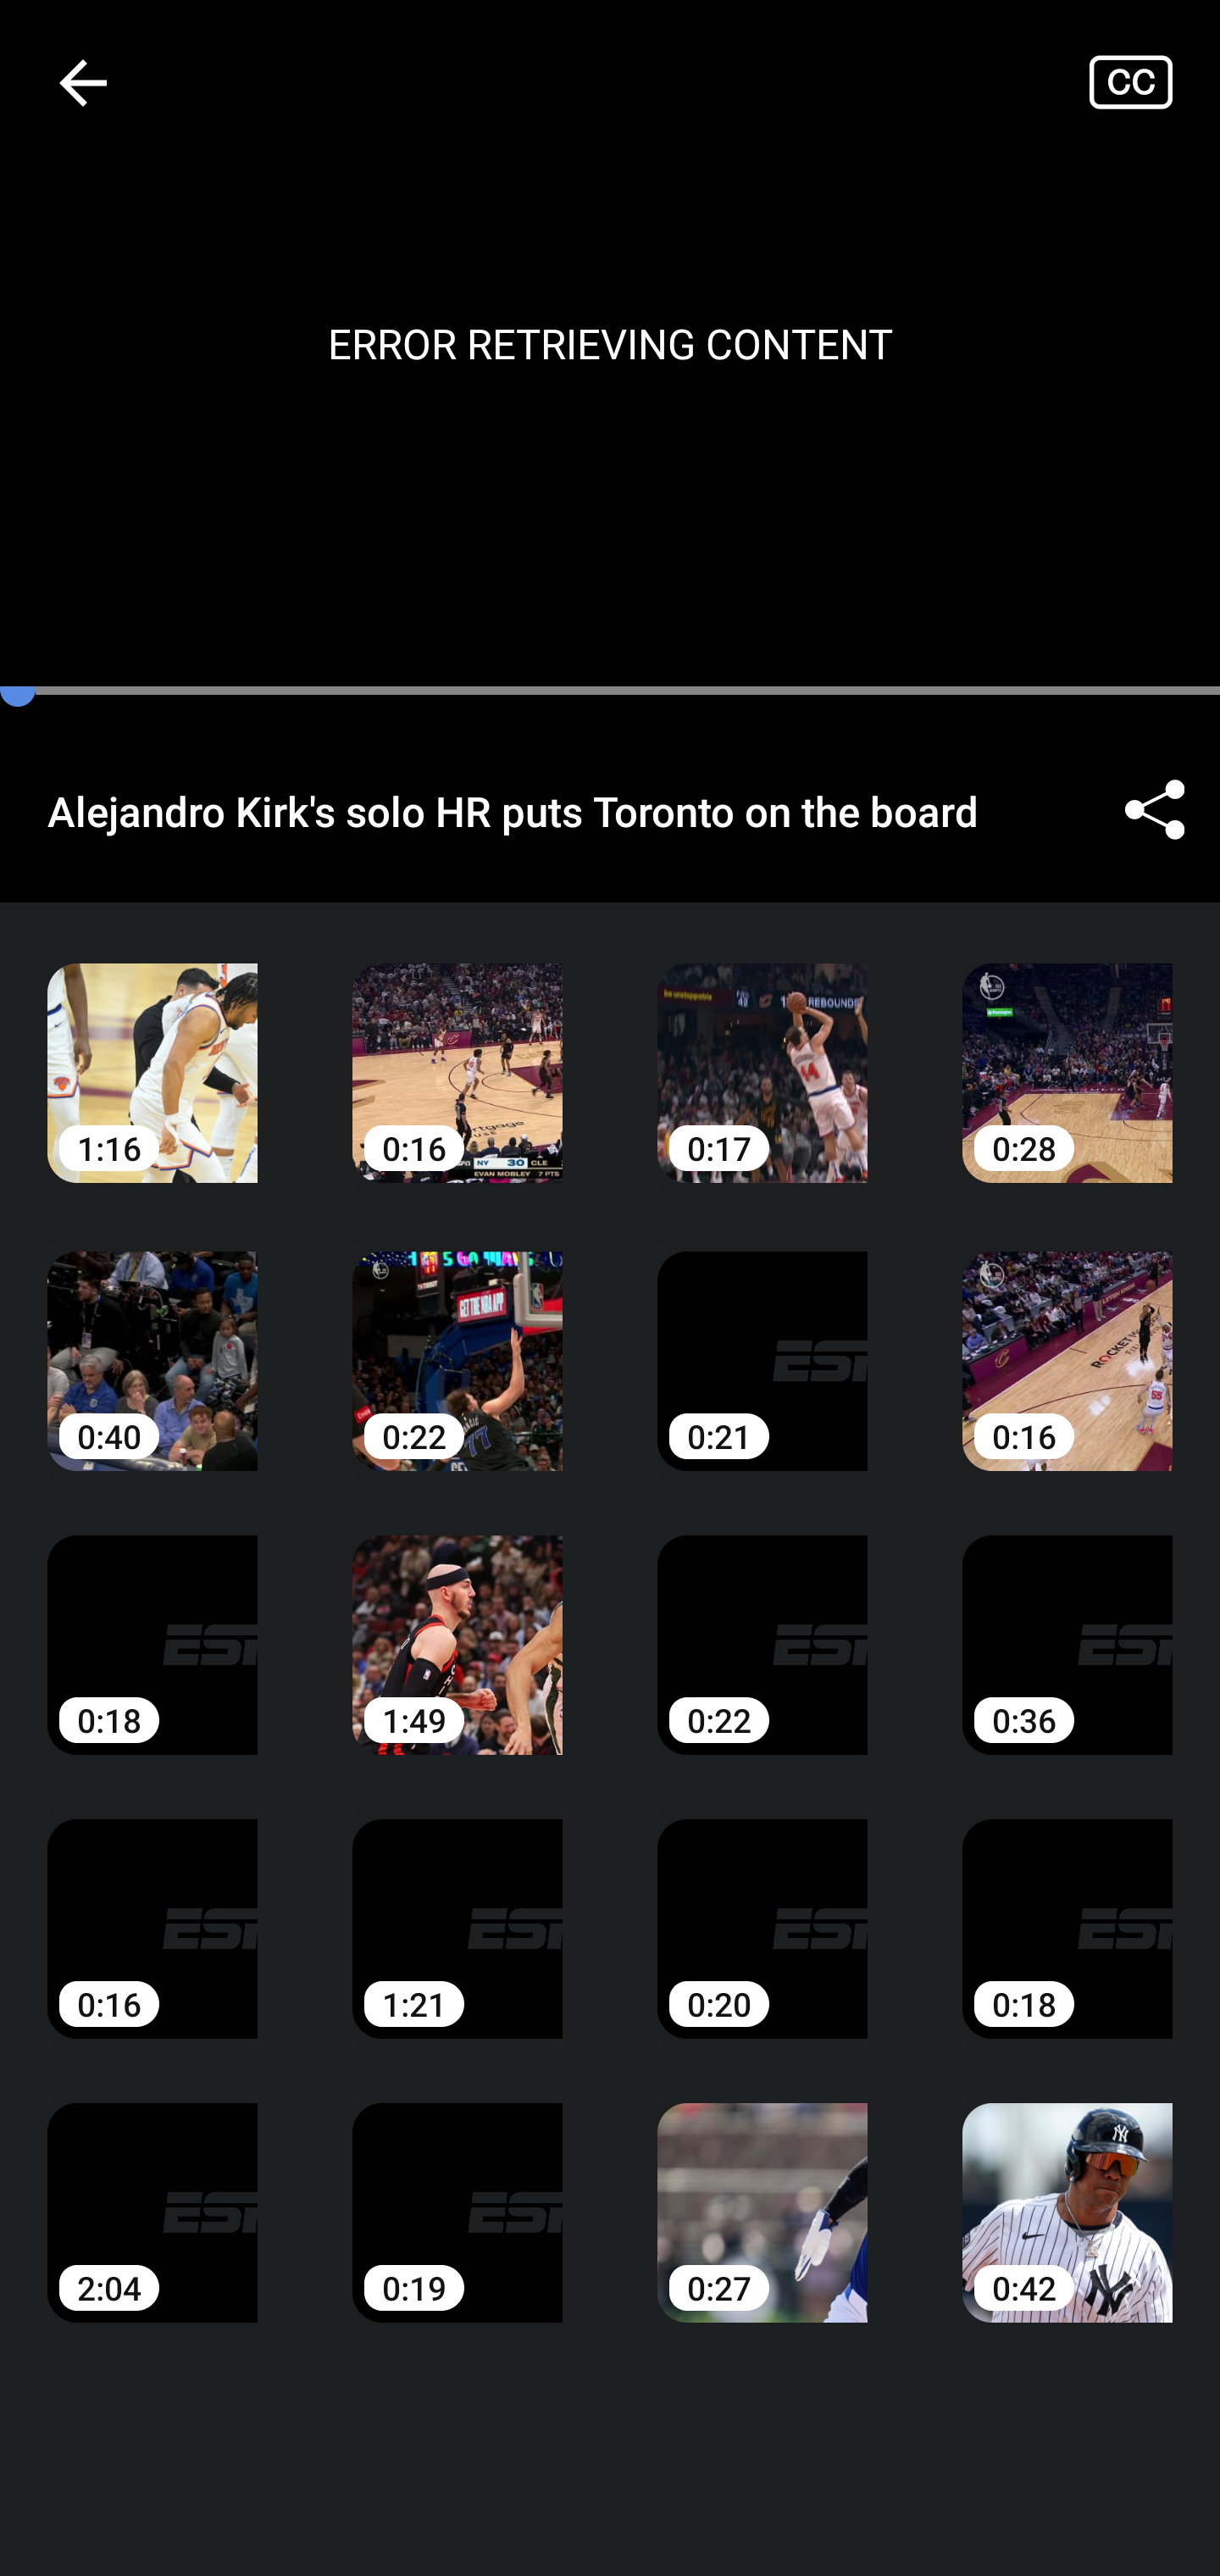 The height and width of the screenshot is (2576, 1220). What do you see at coordinates (1067, 1621) in the screenshot?
I see `0:36` at bounding box center [1067, 1621].